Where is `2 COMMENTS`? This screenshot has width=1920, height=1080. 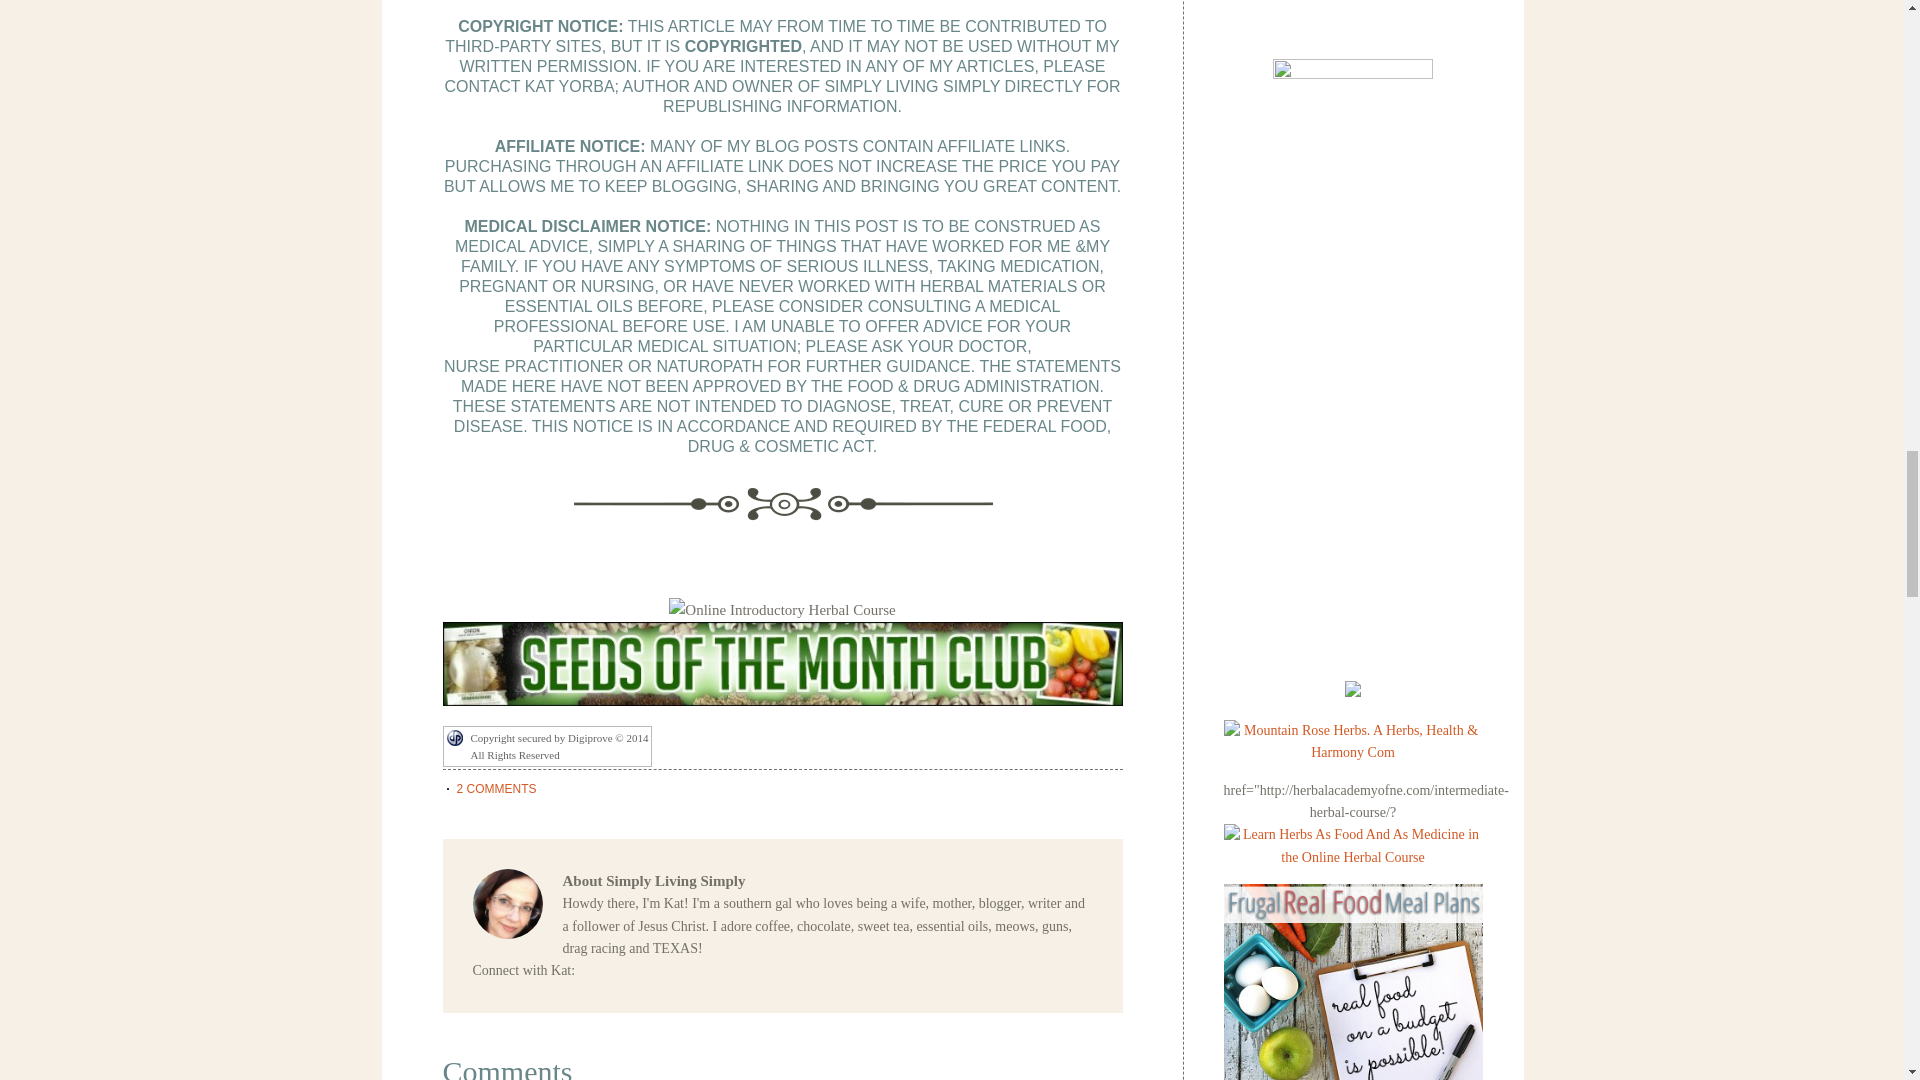
2 COMMENTS is located at coordinates (496, 788).